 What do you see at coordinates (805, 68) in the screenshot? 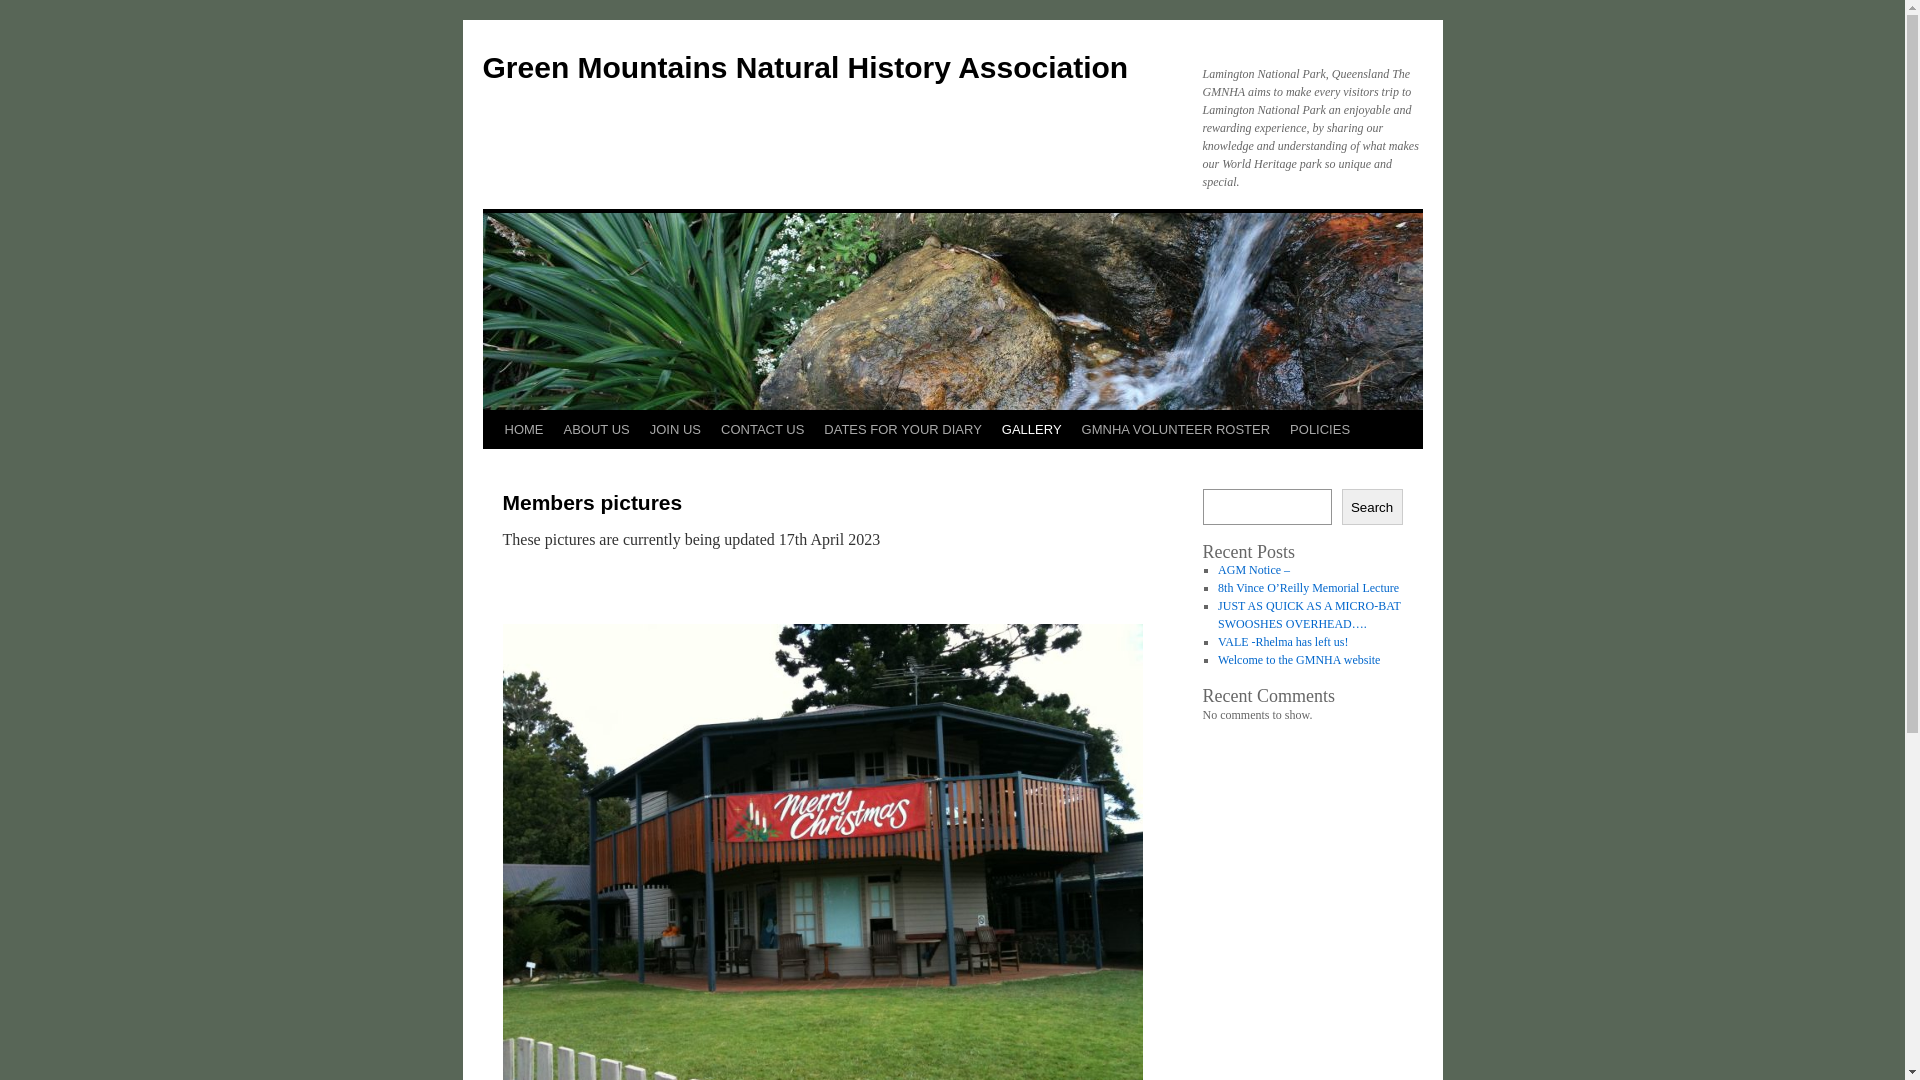
I see `Green Mountains Natural History Association` at bounding box center [805, 68].